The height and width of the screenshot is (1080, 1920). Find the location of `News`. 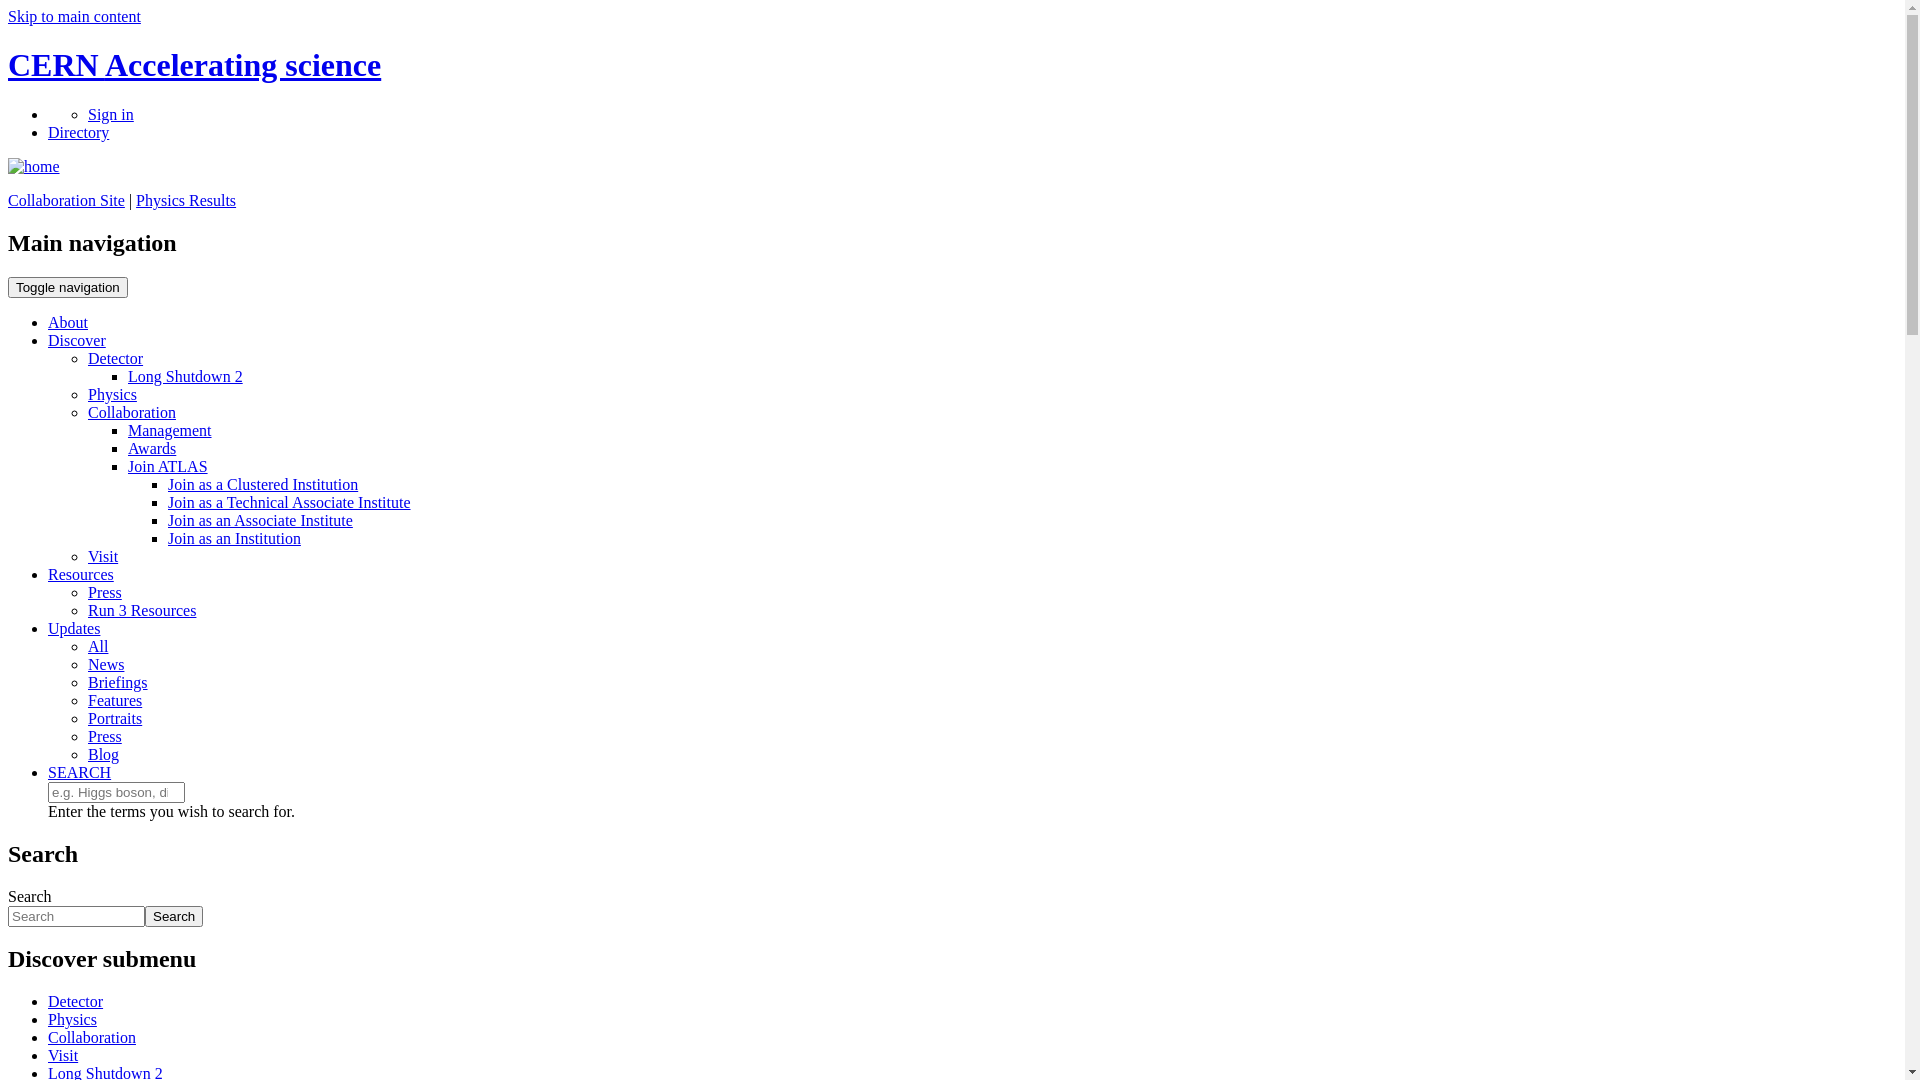

News is located at coordinates (106, 664).